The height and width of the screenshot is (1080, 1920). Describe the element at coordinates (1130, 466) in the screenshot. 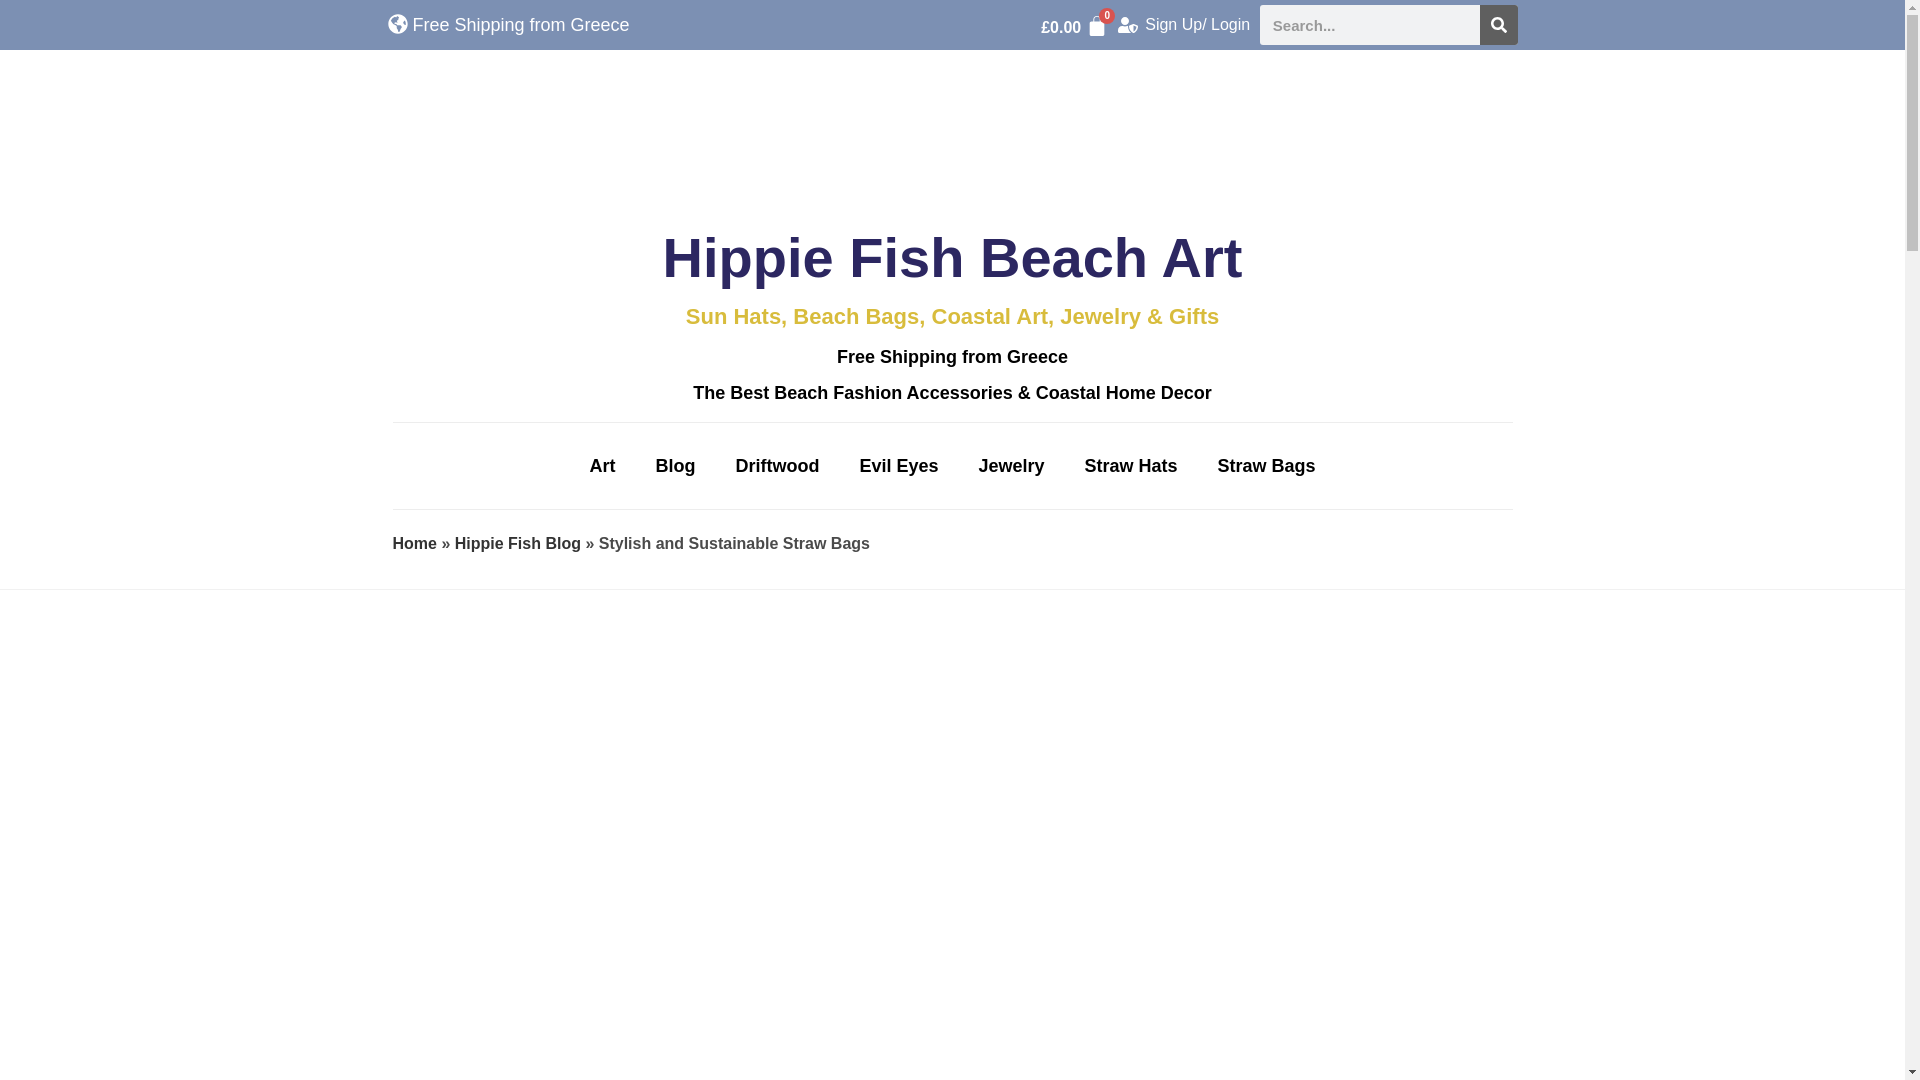

I see `Straw Hats` at that location.